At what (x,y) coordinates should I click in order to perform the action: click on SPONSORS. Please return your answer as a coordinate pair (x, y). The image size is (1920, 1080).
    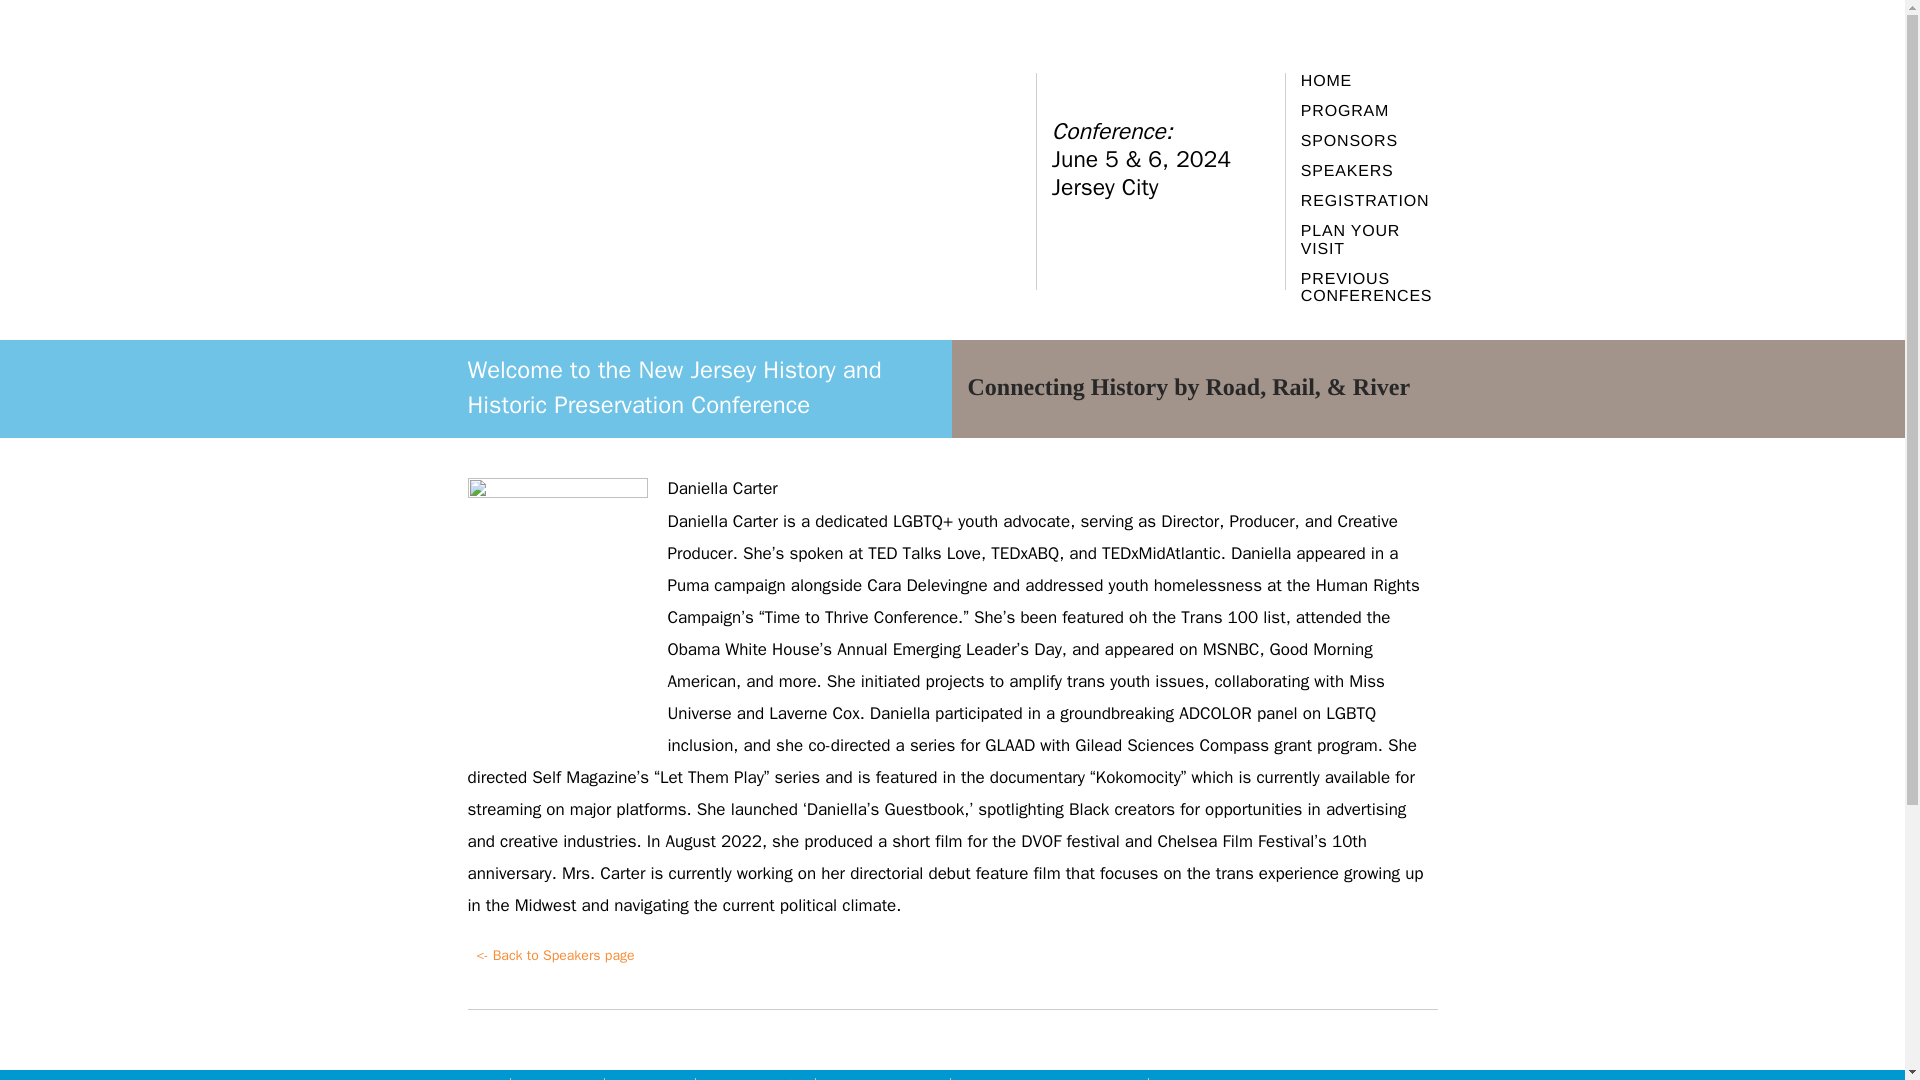
    Looking at the image, I should click on (1370, 142).